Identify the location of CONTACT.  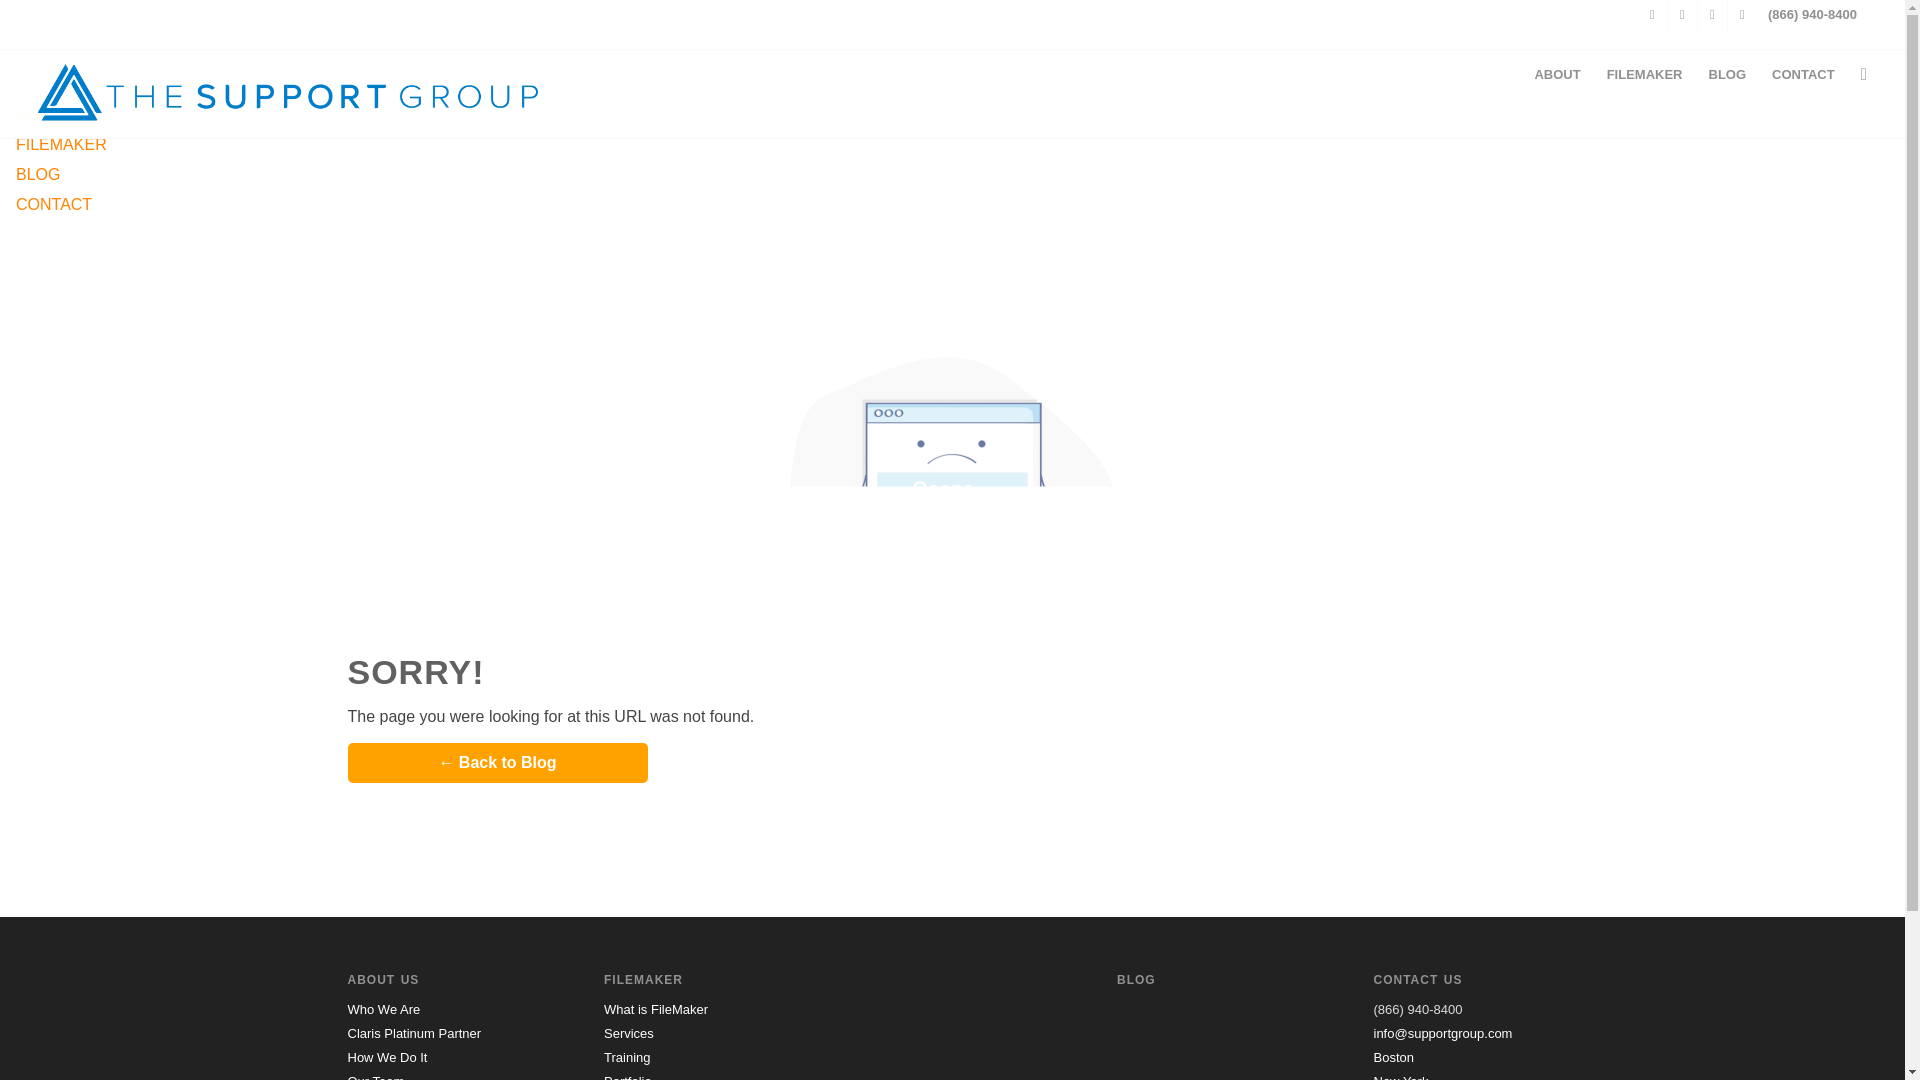
(960, 205).